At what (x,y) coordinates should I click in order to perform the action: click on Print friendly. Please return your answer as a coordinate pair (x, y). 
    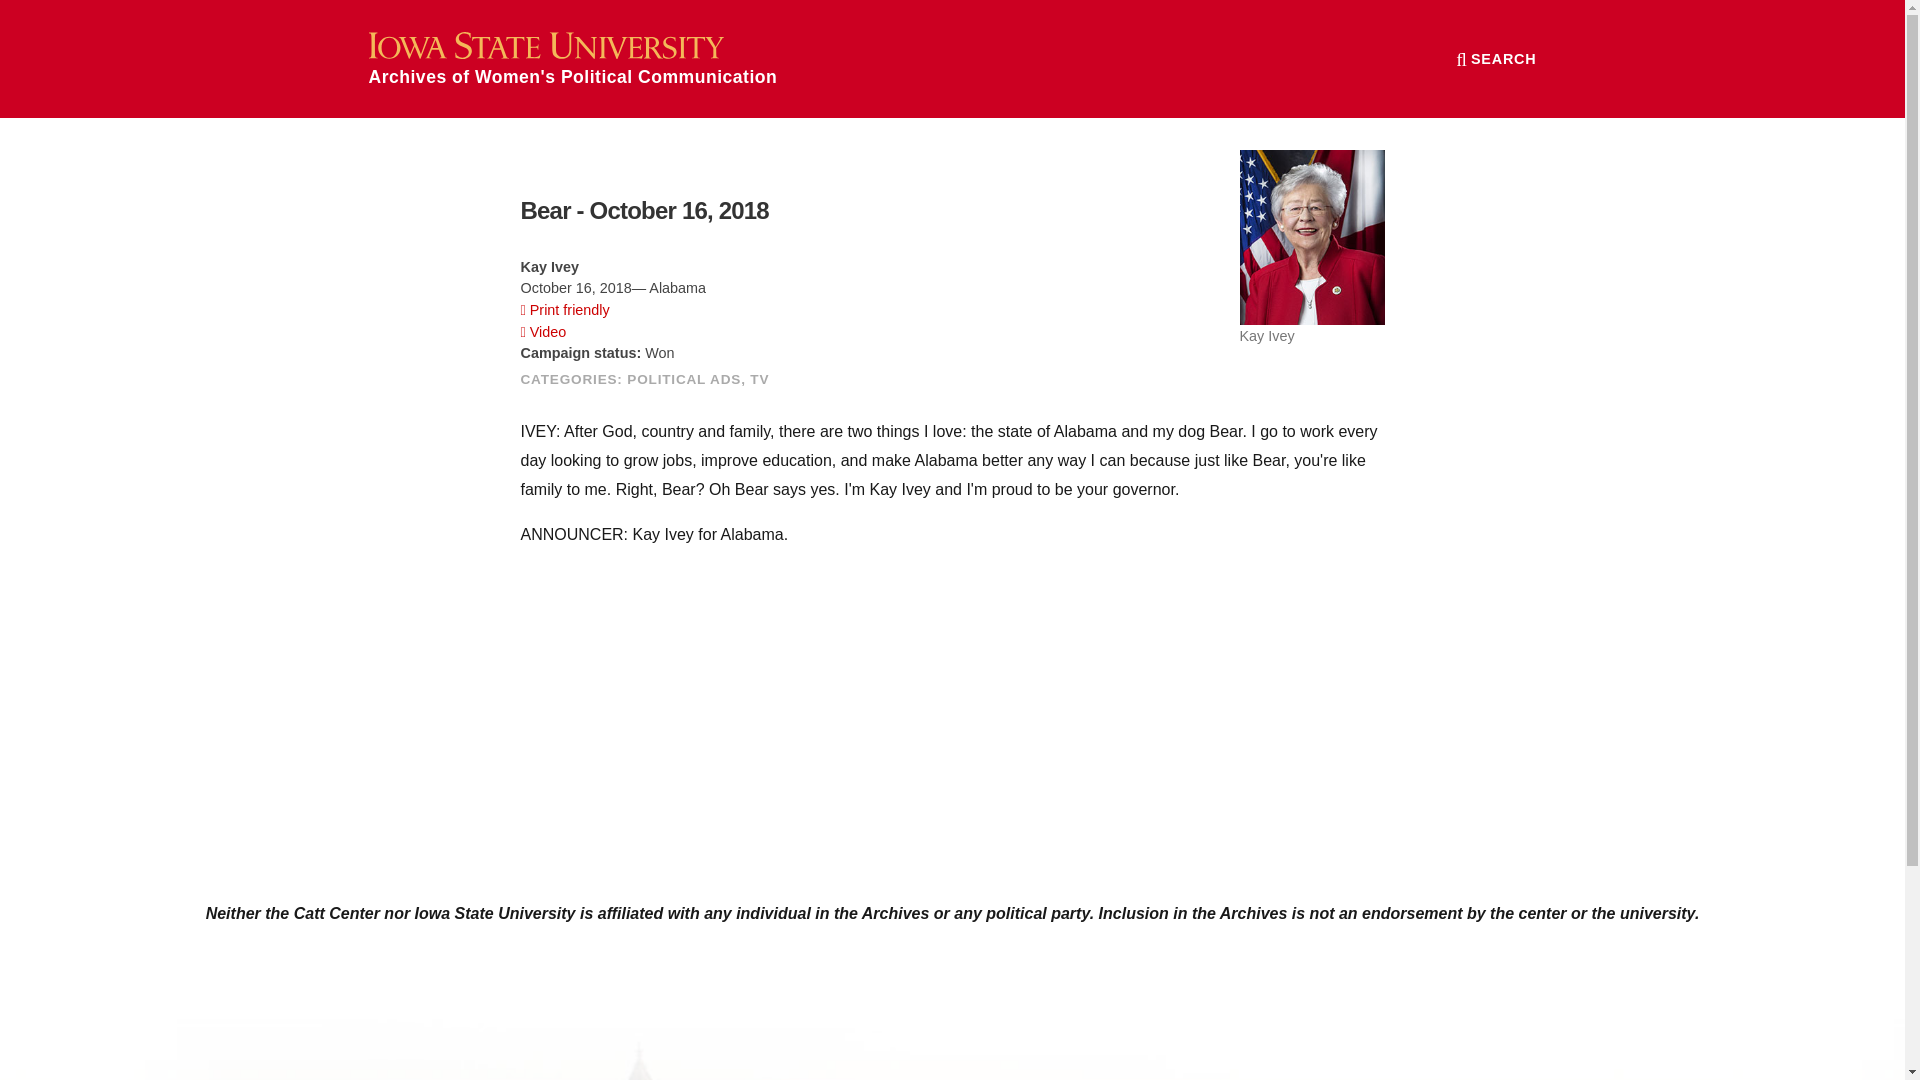
    Looking at the image, I should click on (564, 310).